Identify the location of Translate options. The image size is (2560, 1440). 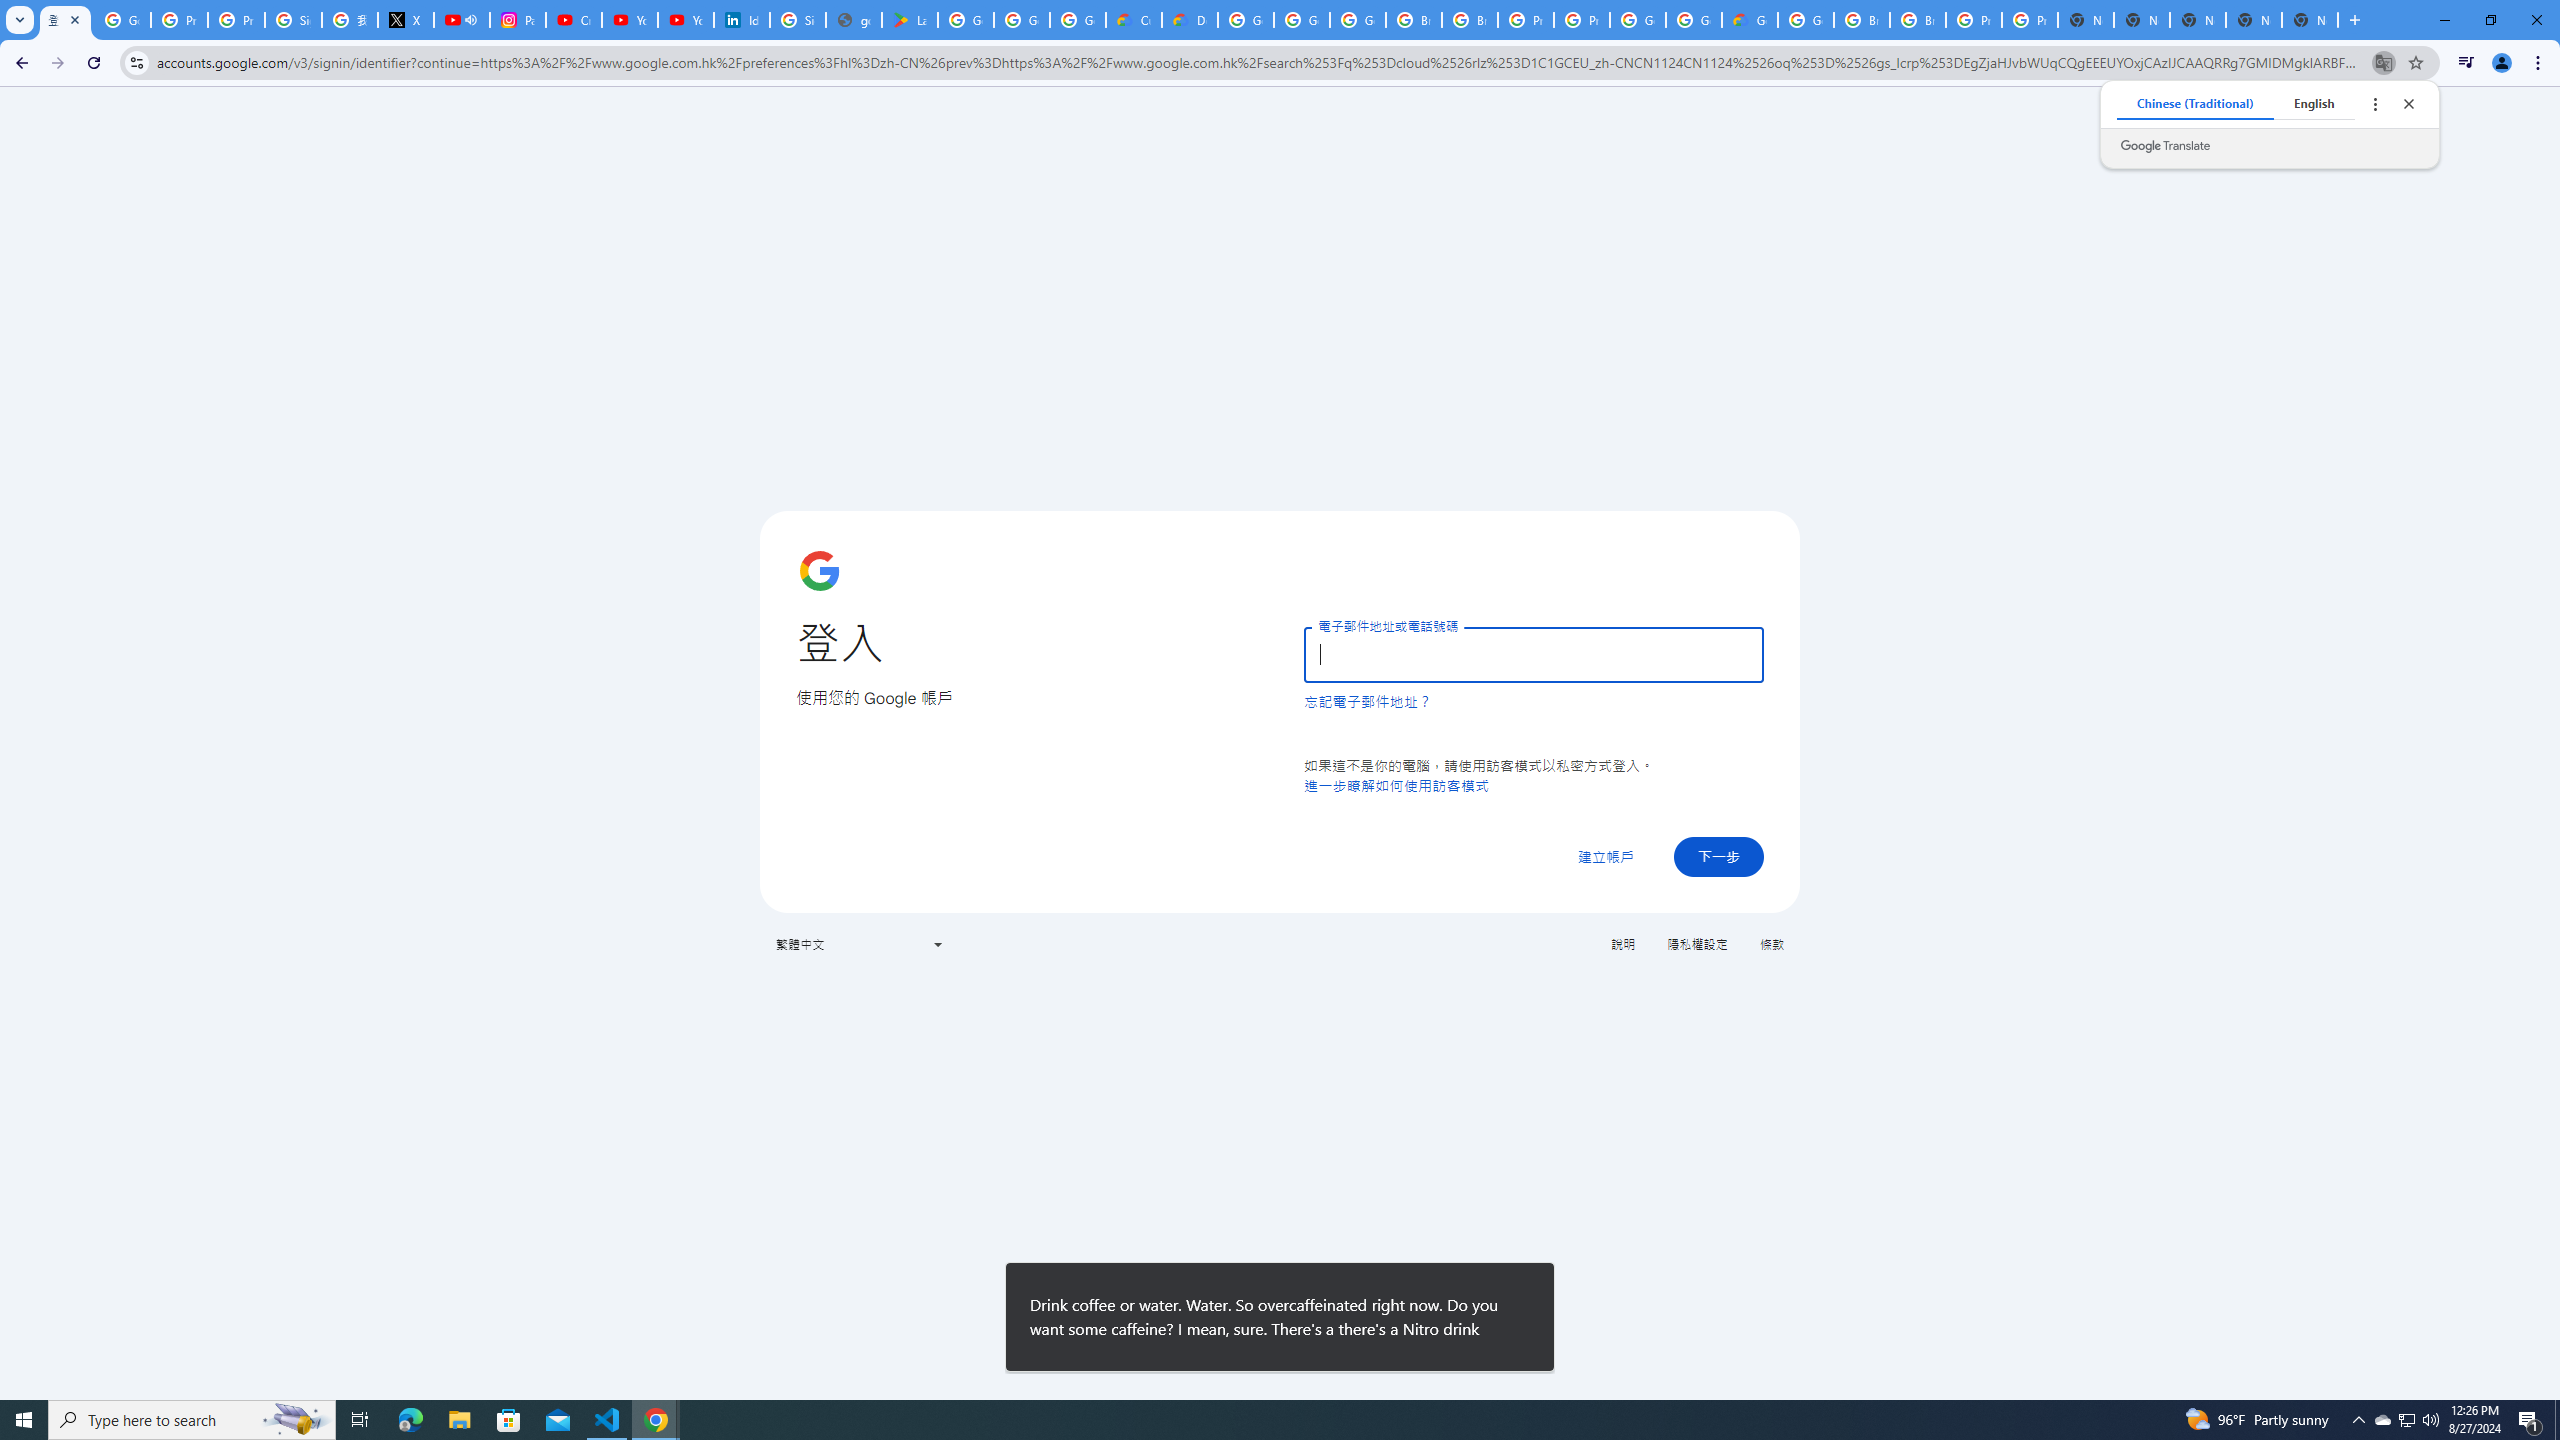
(2374, 103).